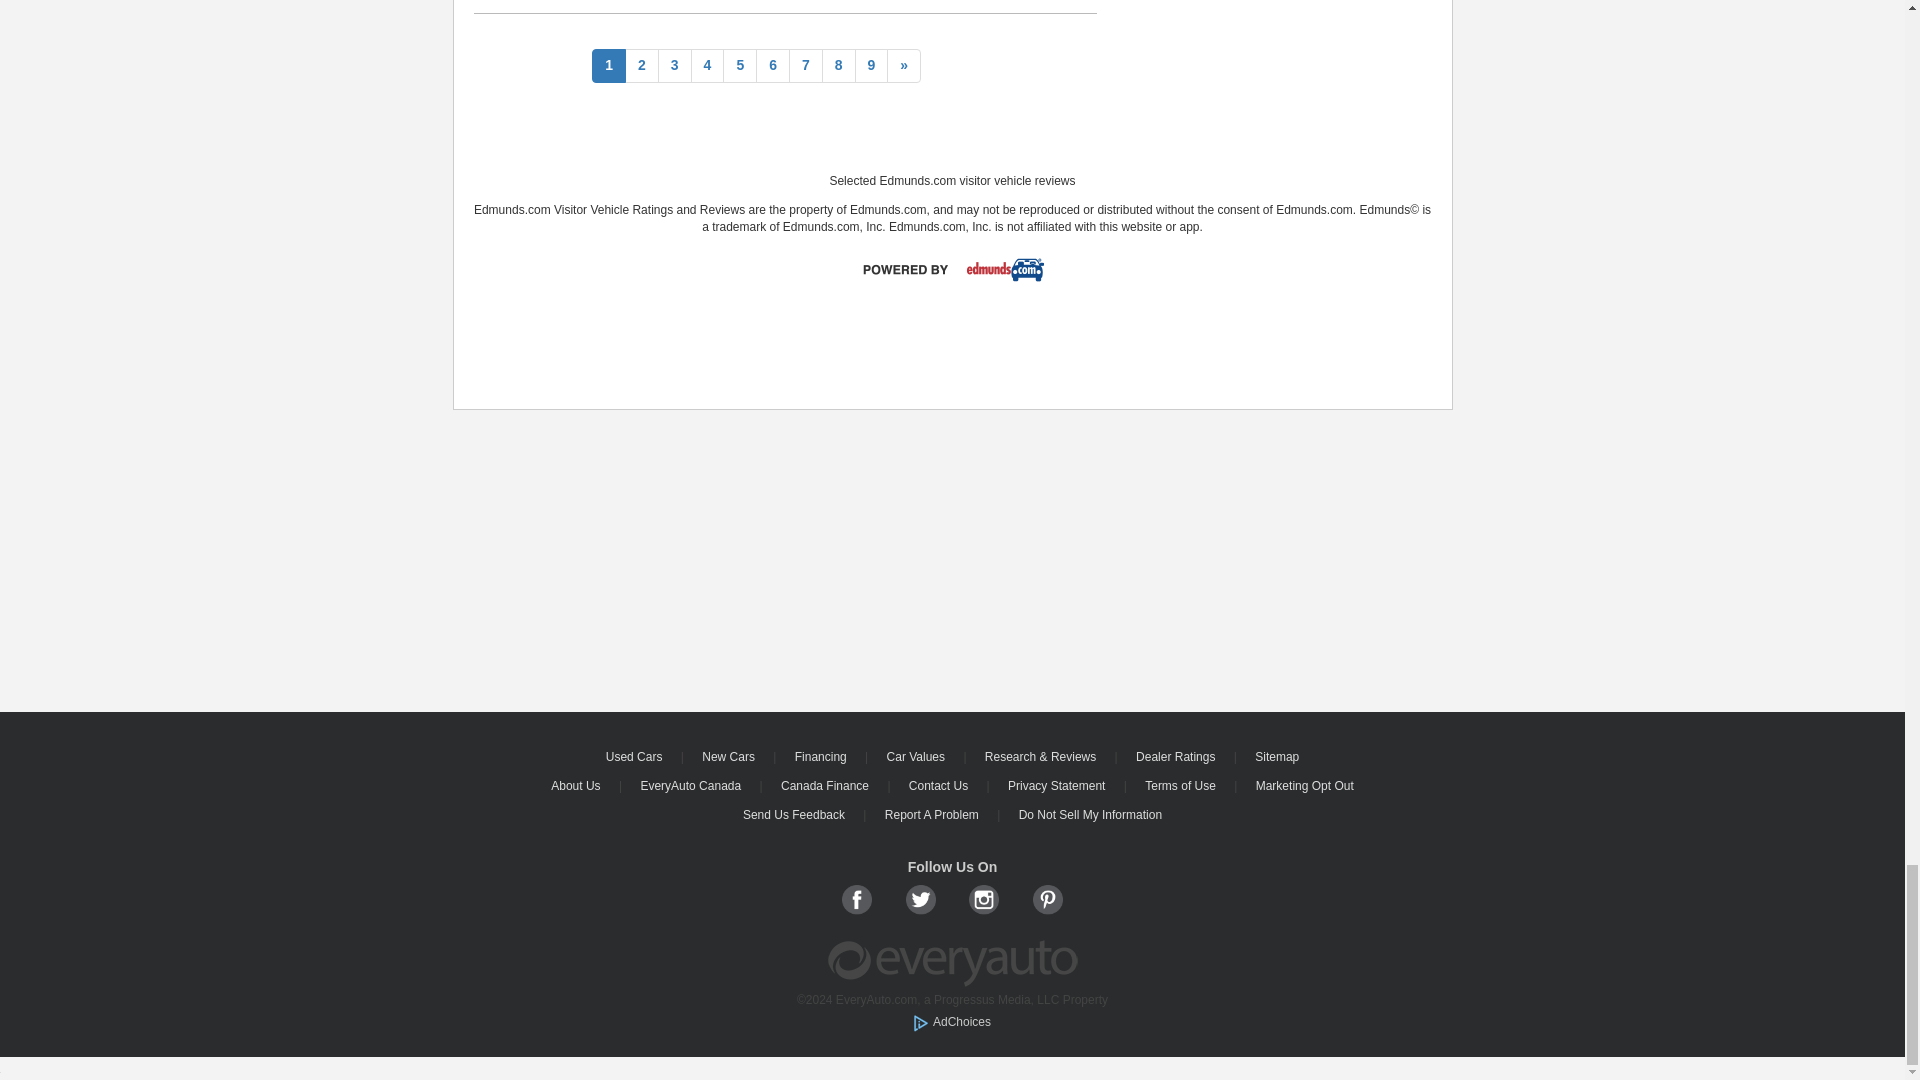 Image resolution: width=1920 pixels, height=1080 pixels. What do you see at coordinates (708, 66) in the screenshot?
I see `4` at bounding box center [708, 66].